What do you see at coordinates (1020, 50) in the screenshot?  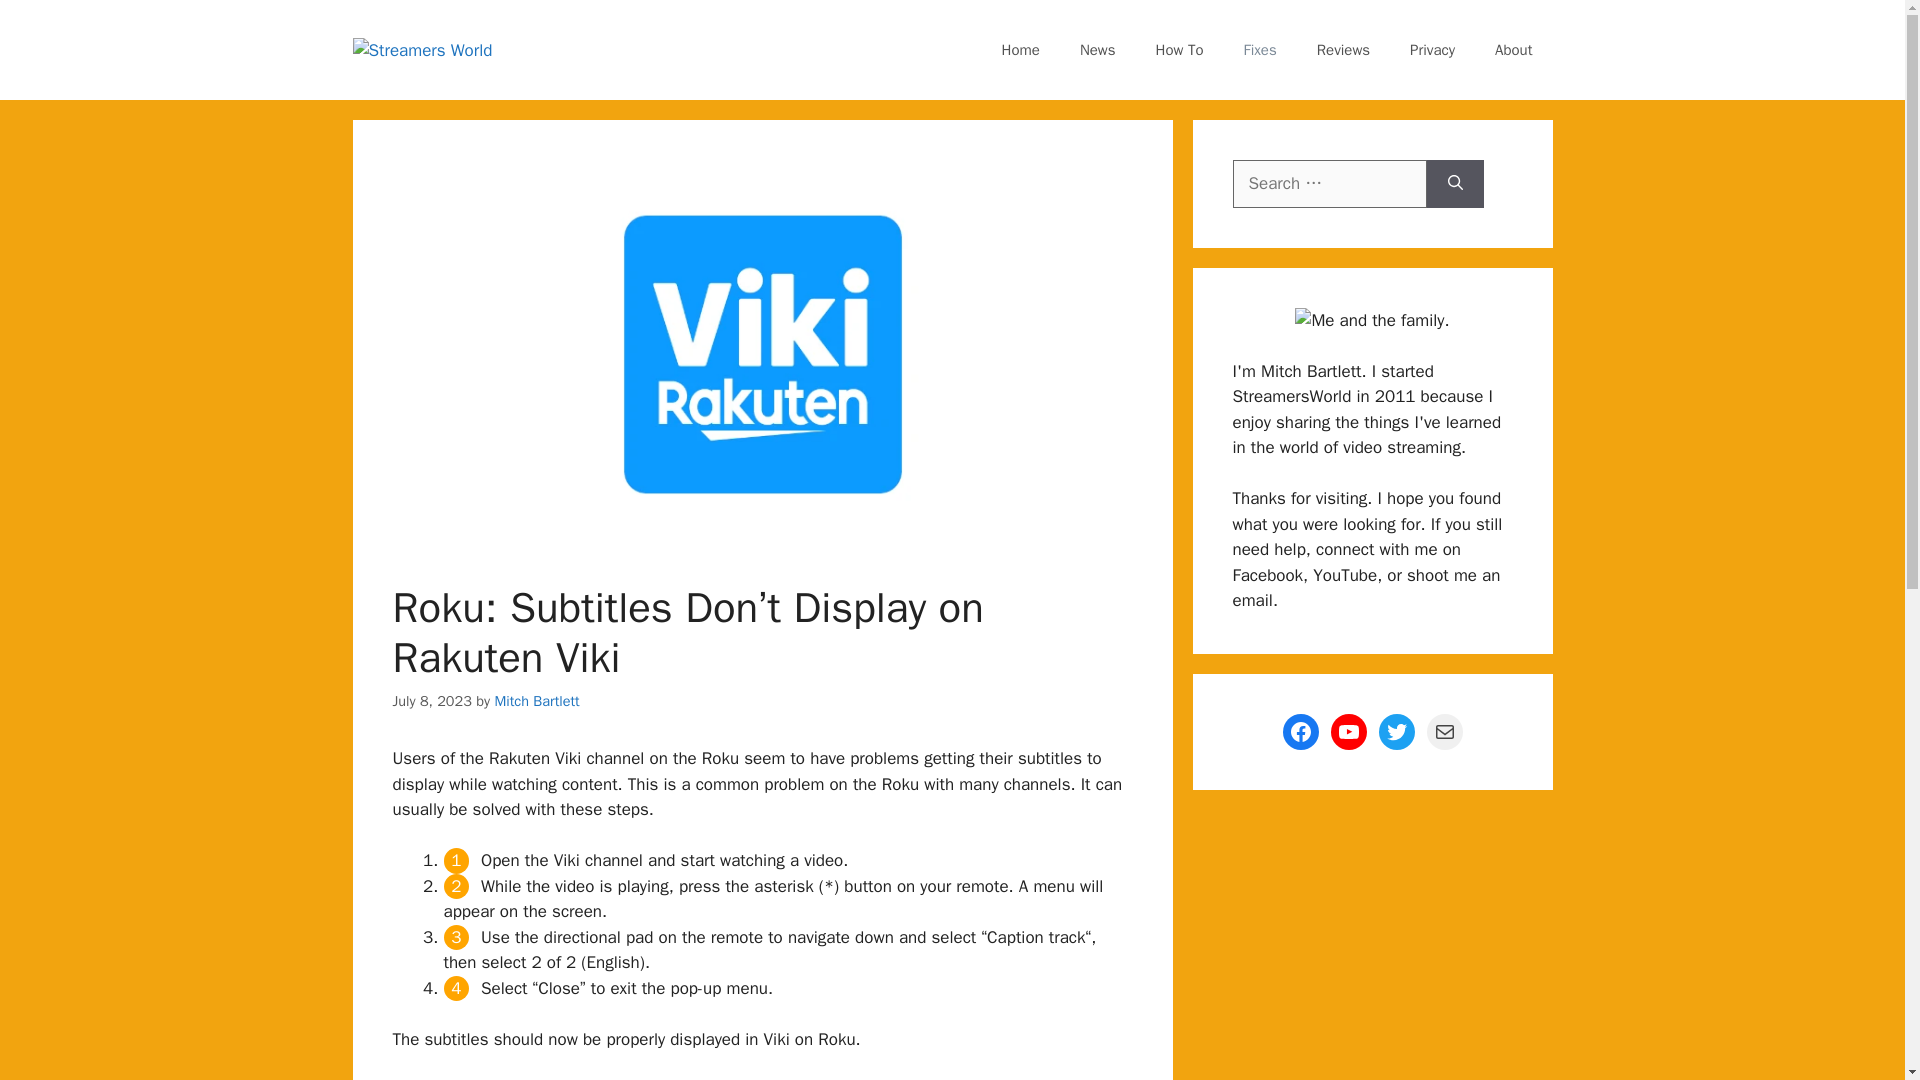 I see `Home` at bounding box center [1020, 50].